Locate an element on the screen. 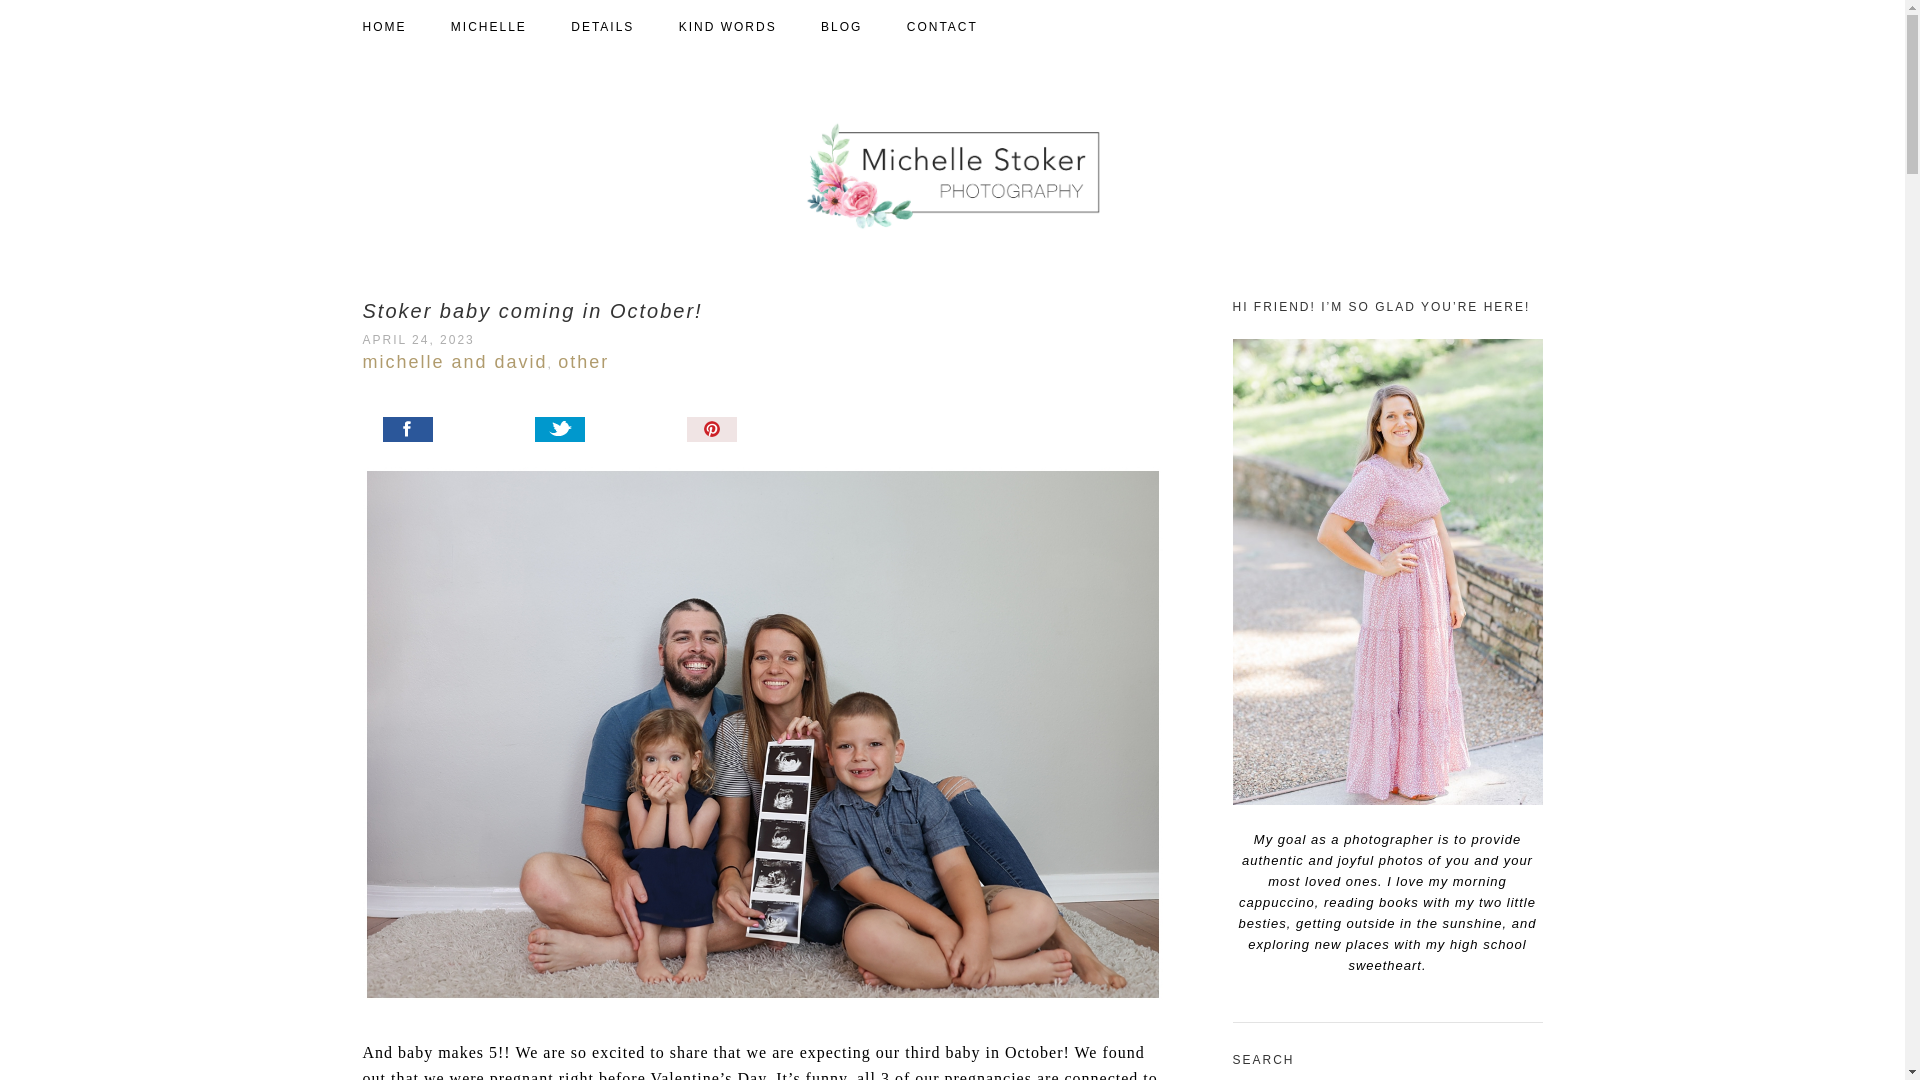  michelle and david is located at coordinates (454, 362).